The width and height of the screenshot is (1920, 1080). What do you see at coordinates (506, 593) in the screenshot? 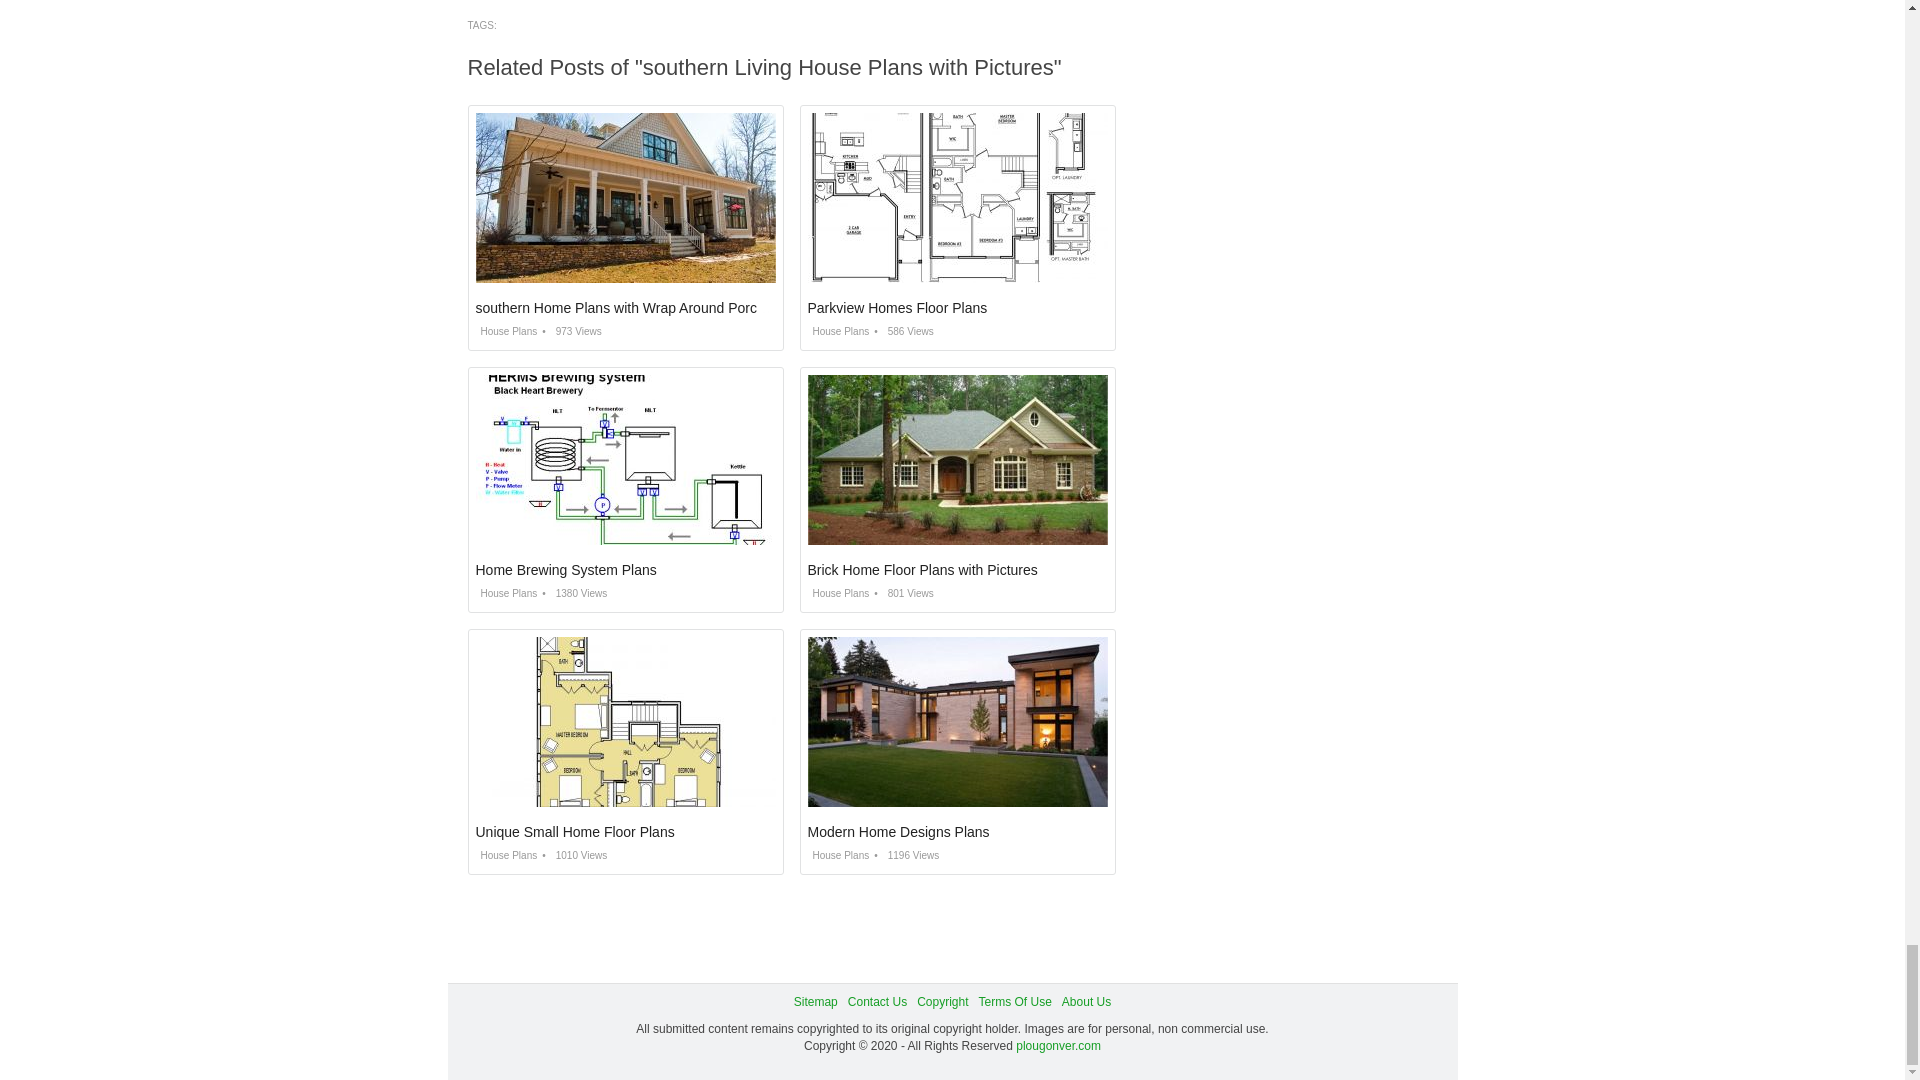
I see `House Plans` at bounding box center [506, 593].